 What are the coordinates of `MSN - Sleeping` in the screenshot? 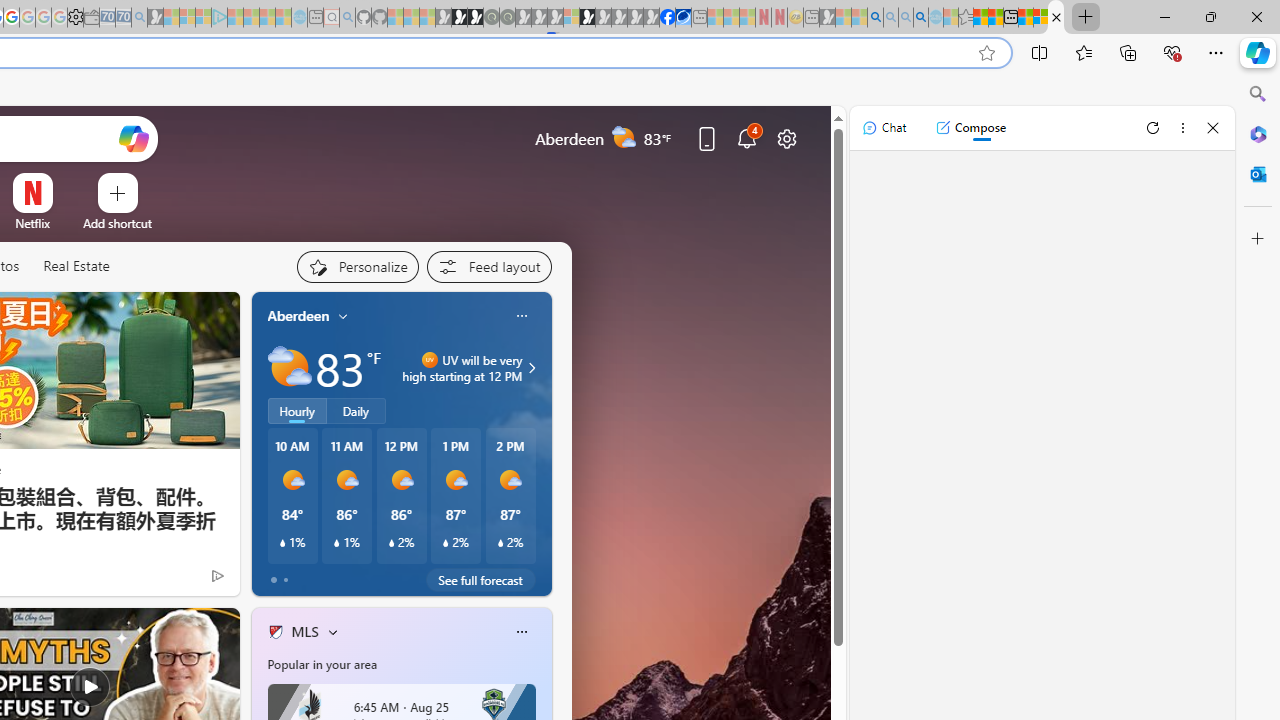 It's located at (827, 18).